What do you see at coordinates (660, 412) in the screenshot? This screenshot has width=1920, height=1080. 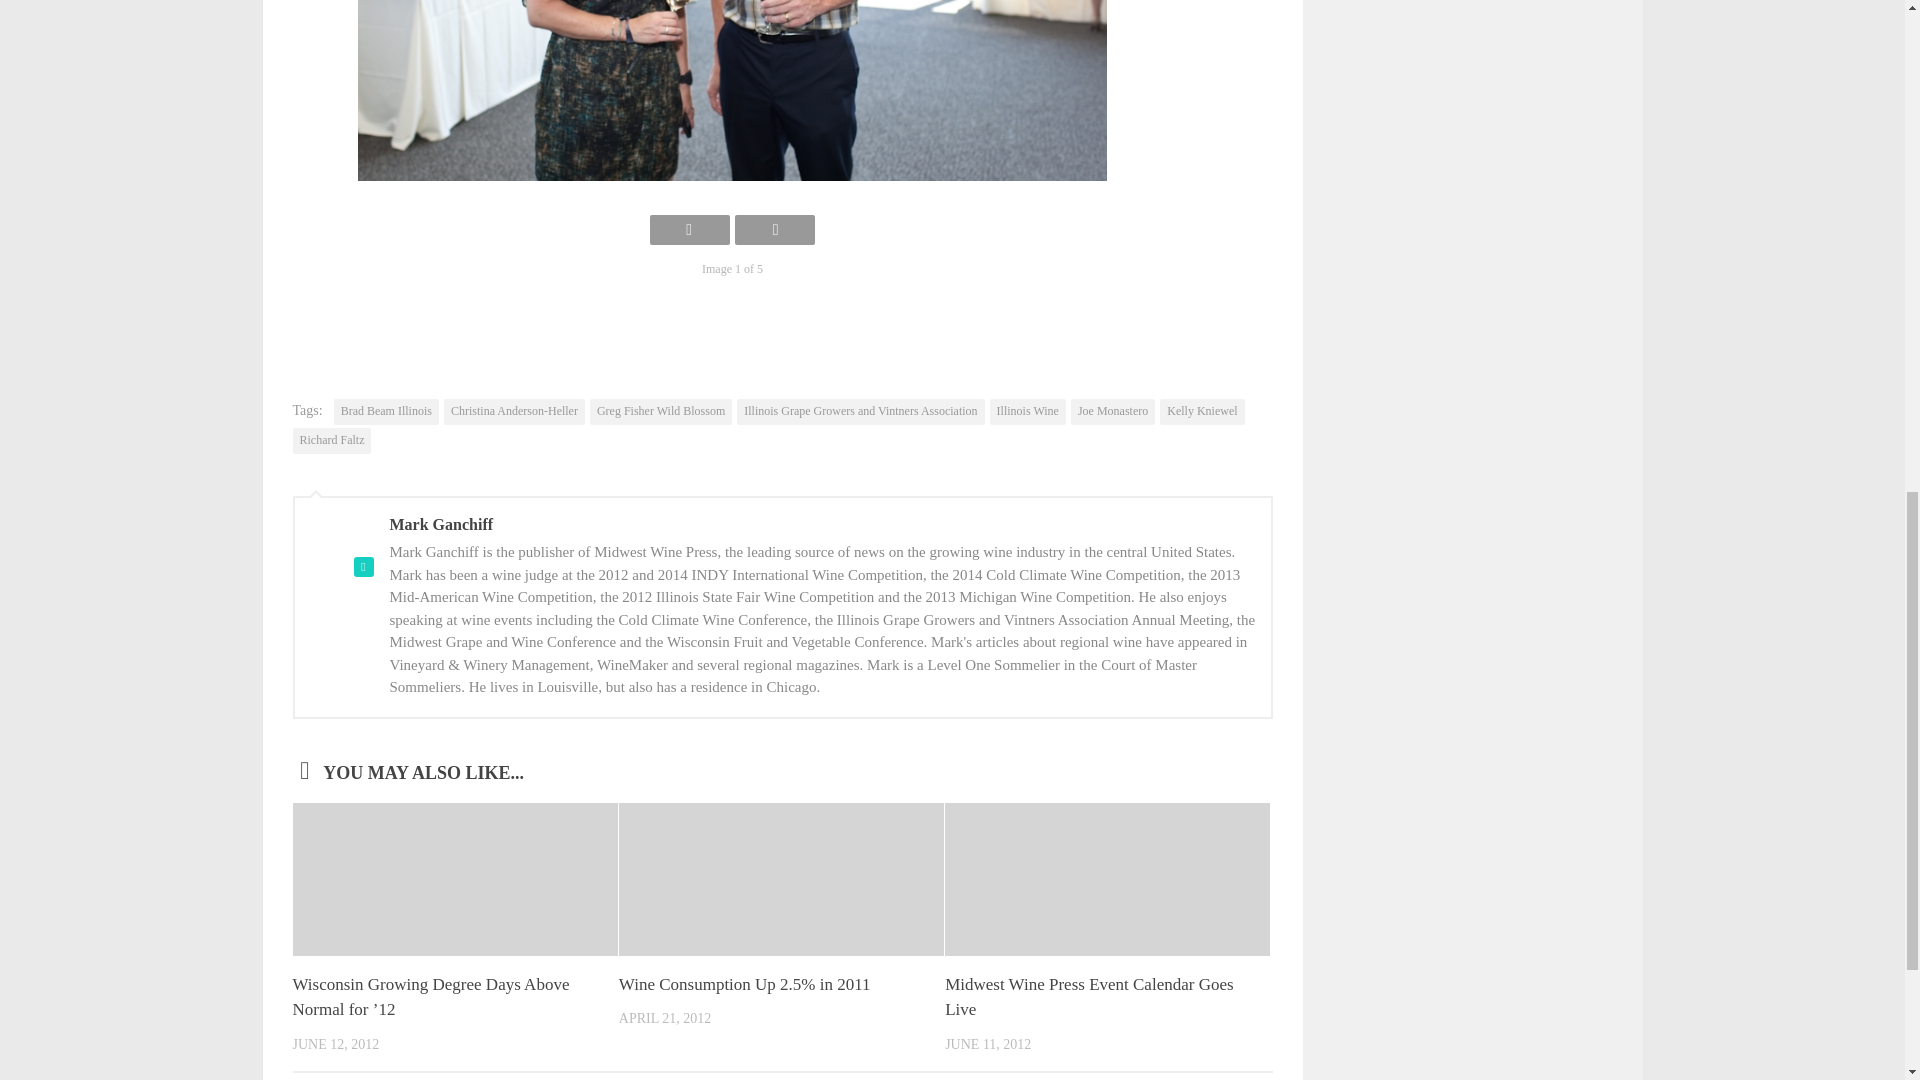 I see `Greg Fisher Wild Blossom` at bounding box center [660, 412].